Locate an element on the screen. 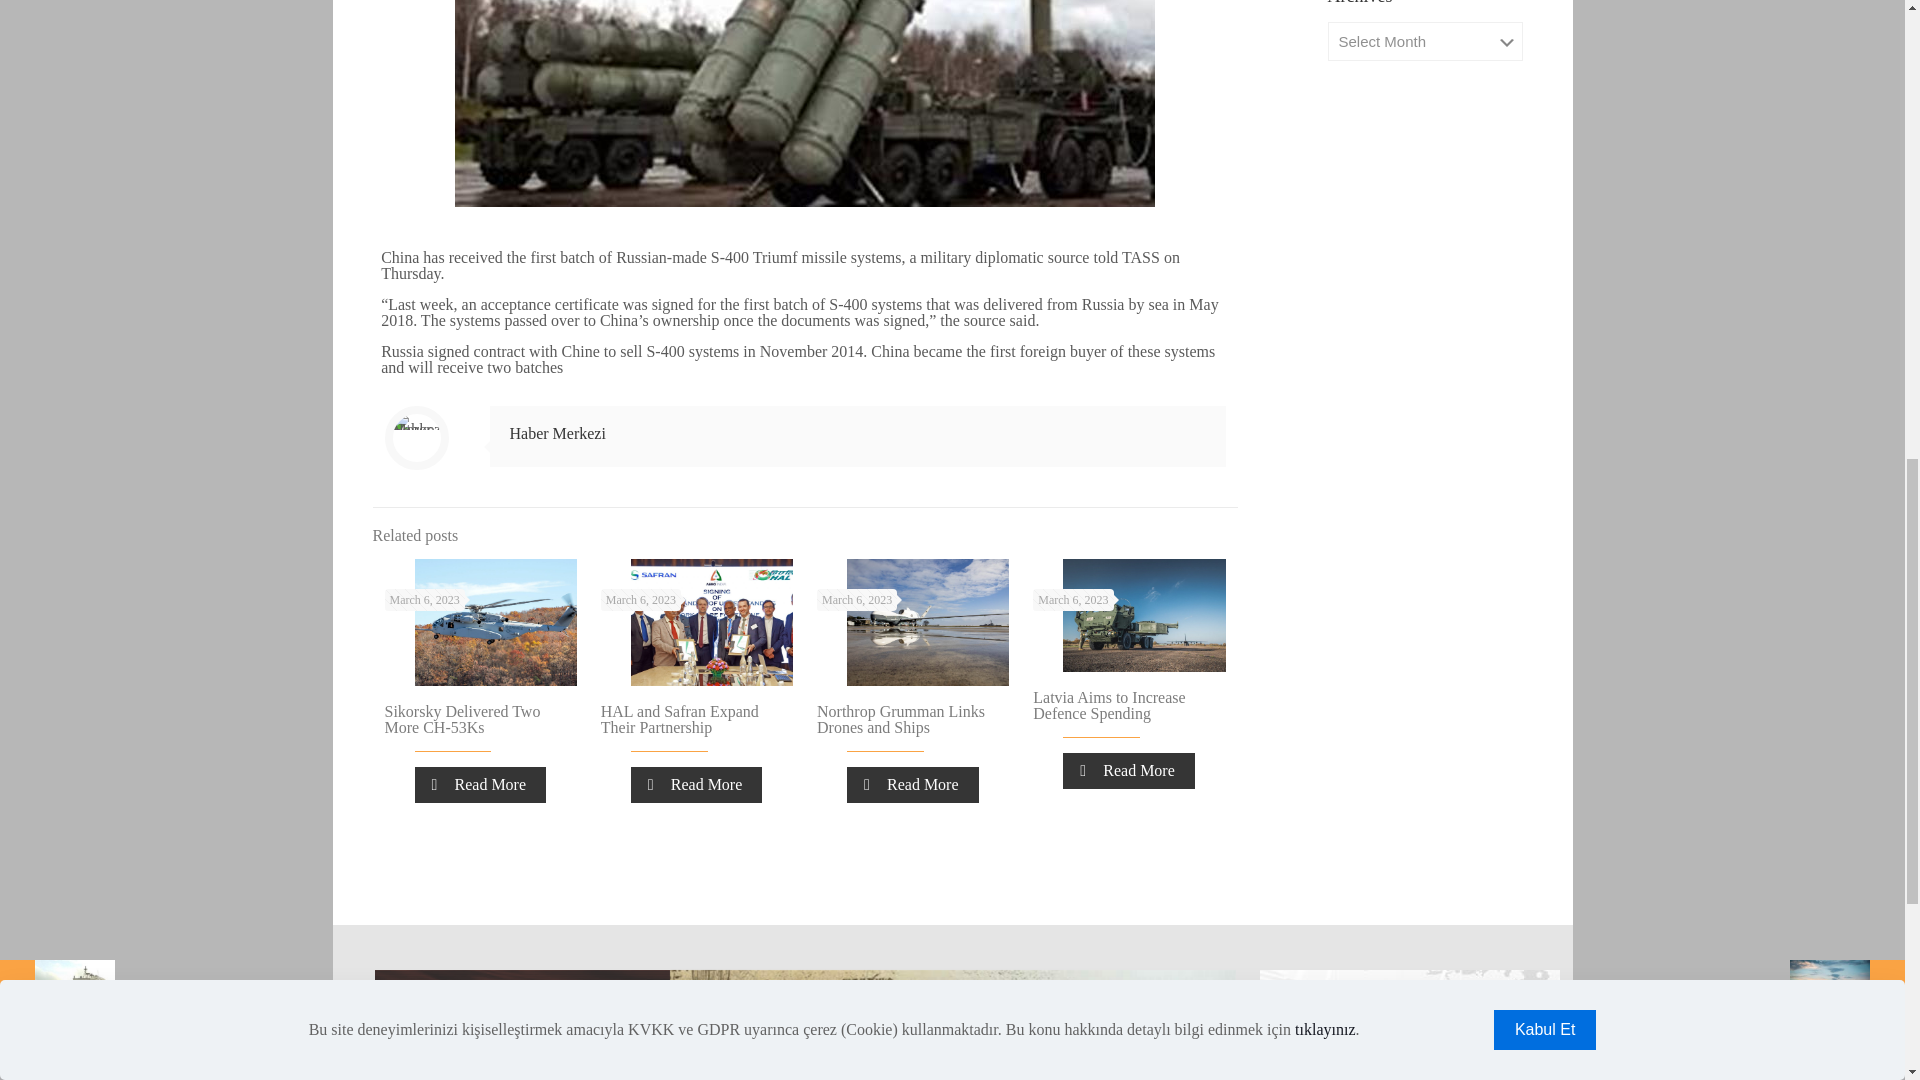 The height and width of the screenshot is (1080, 1920). Read More is located at coordinates (480, 784).